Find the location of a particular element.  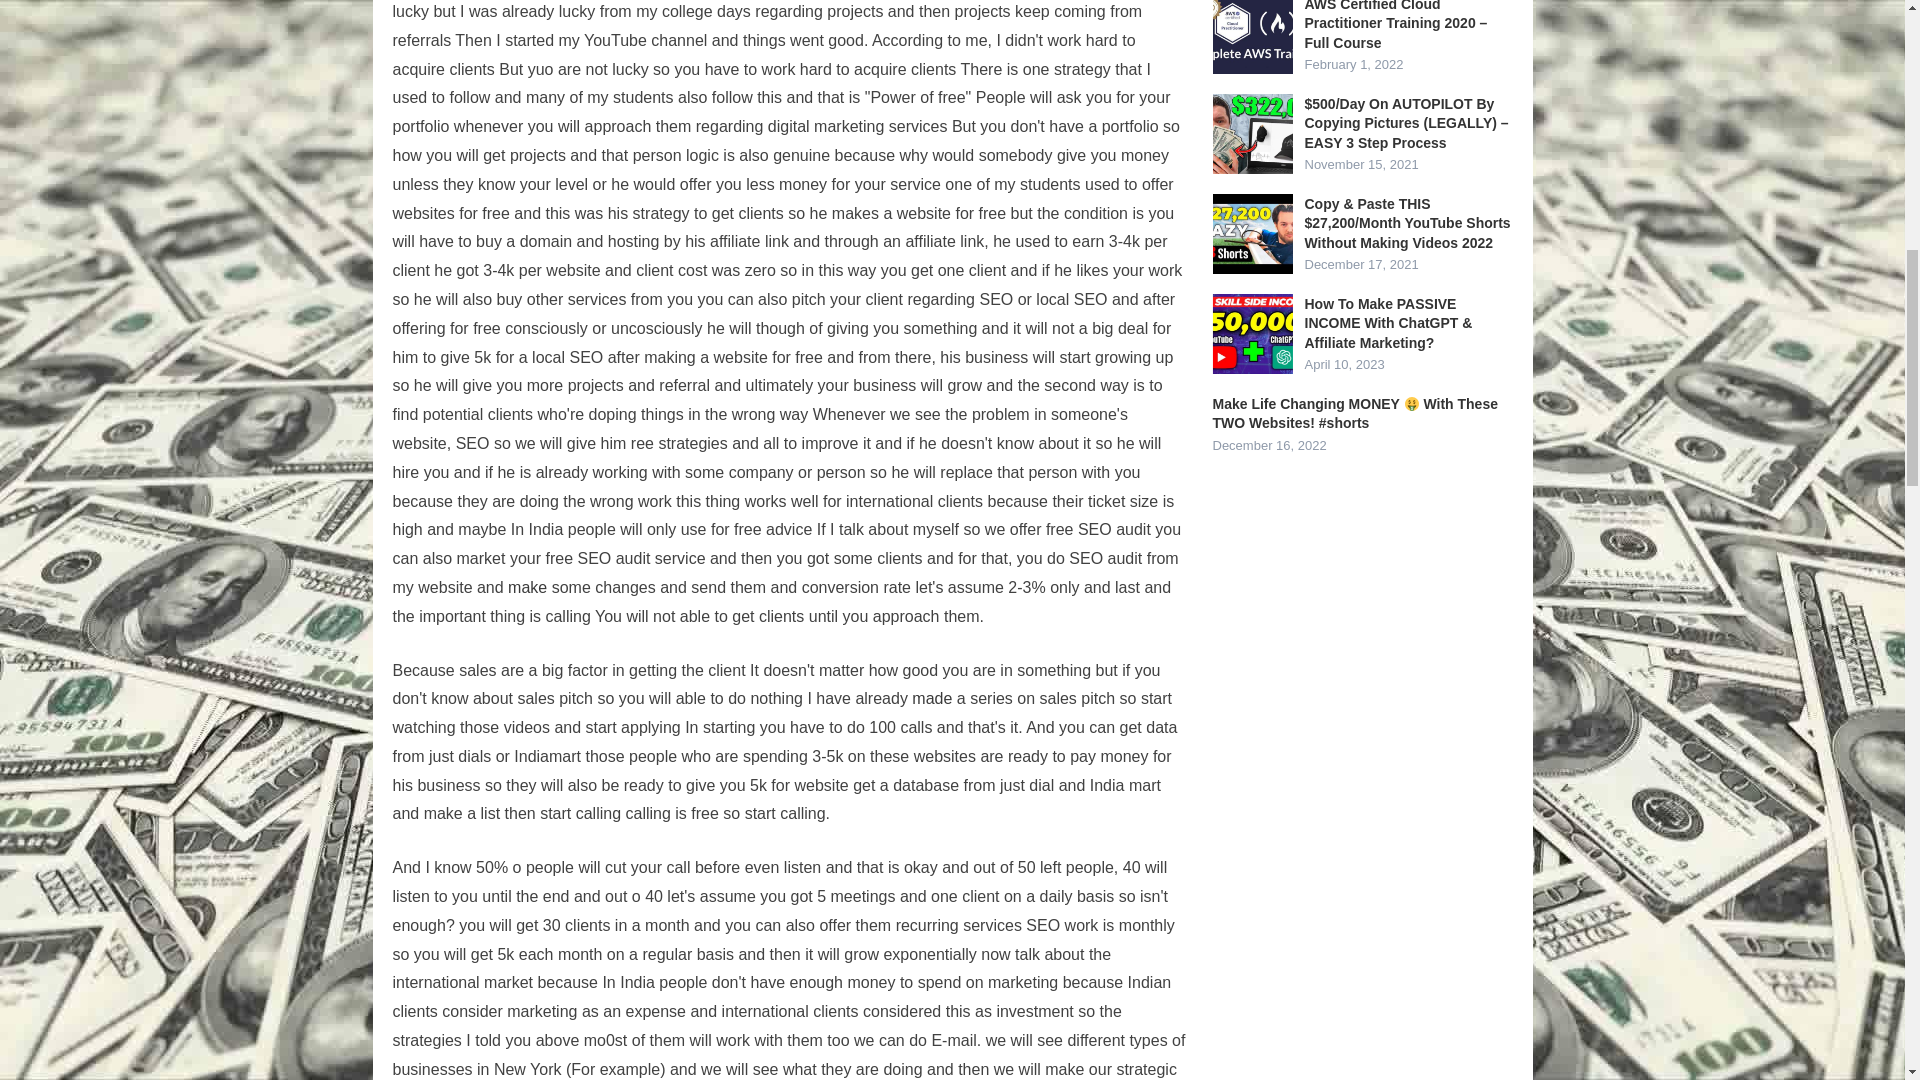

made is located at coordinates (932, 698).